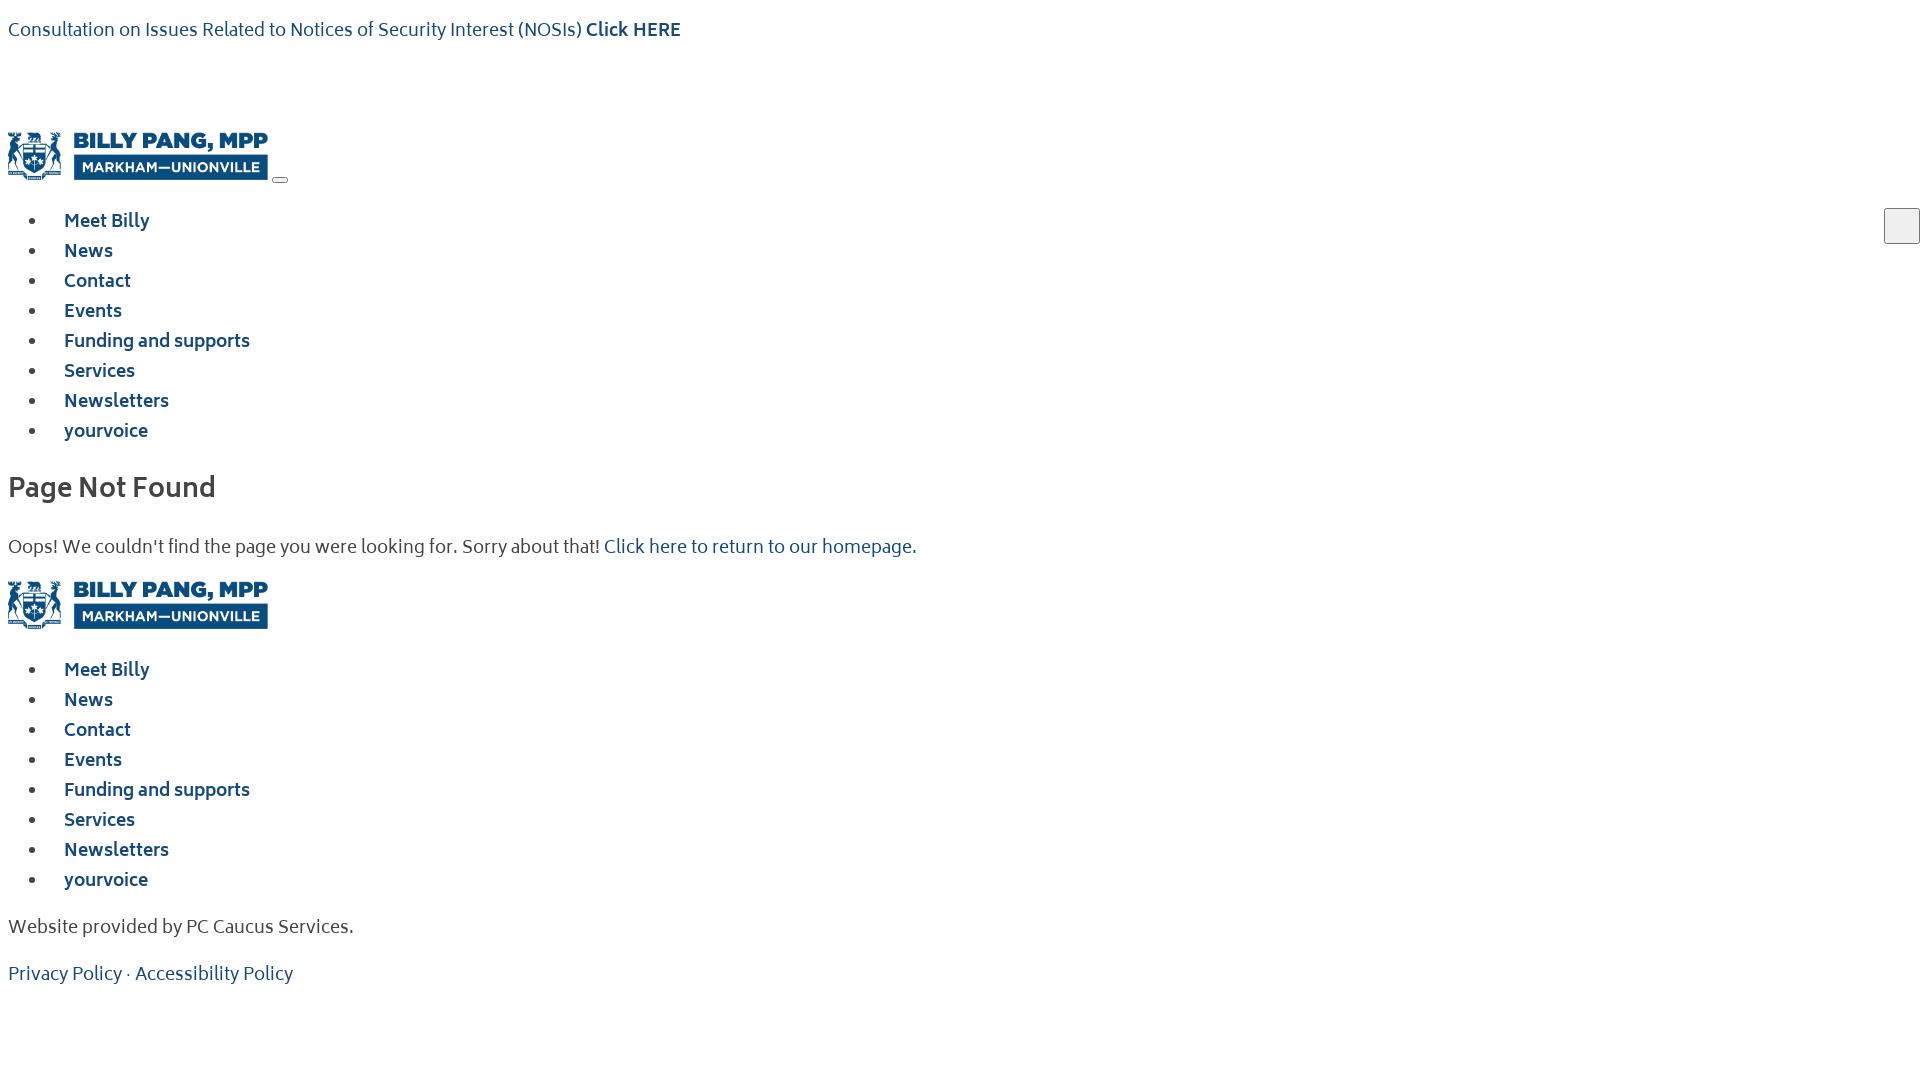 This screenshot has width=1920, height=1080. I want to click on yourvoice, so click(106, 428).